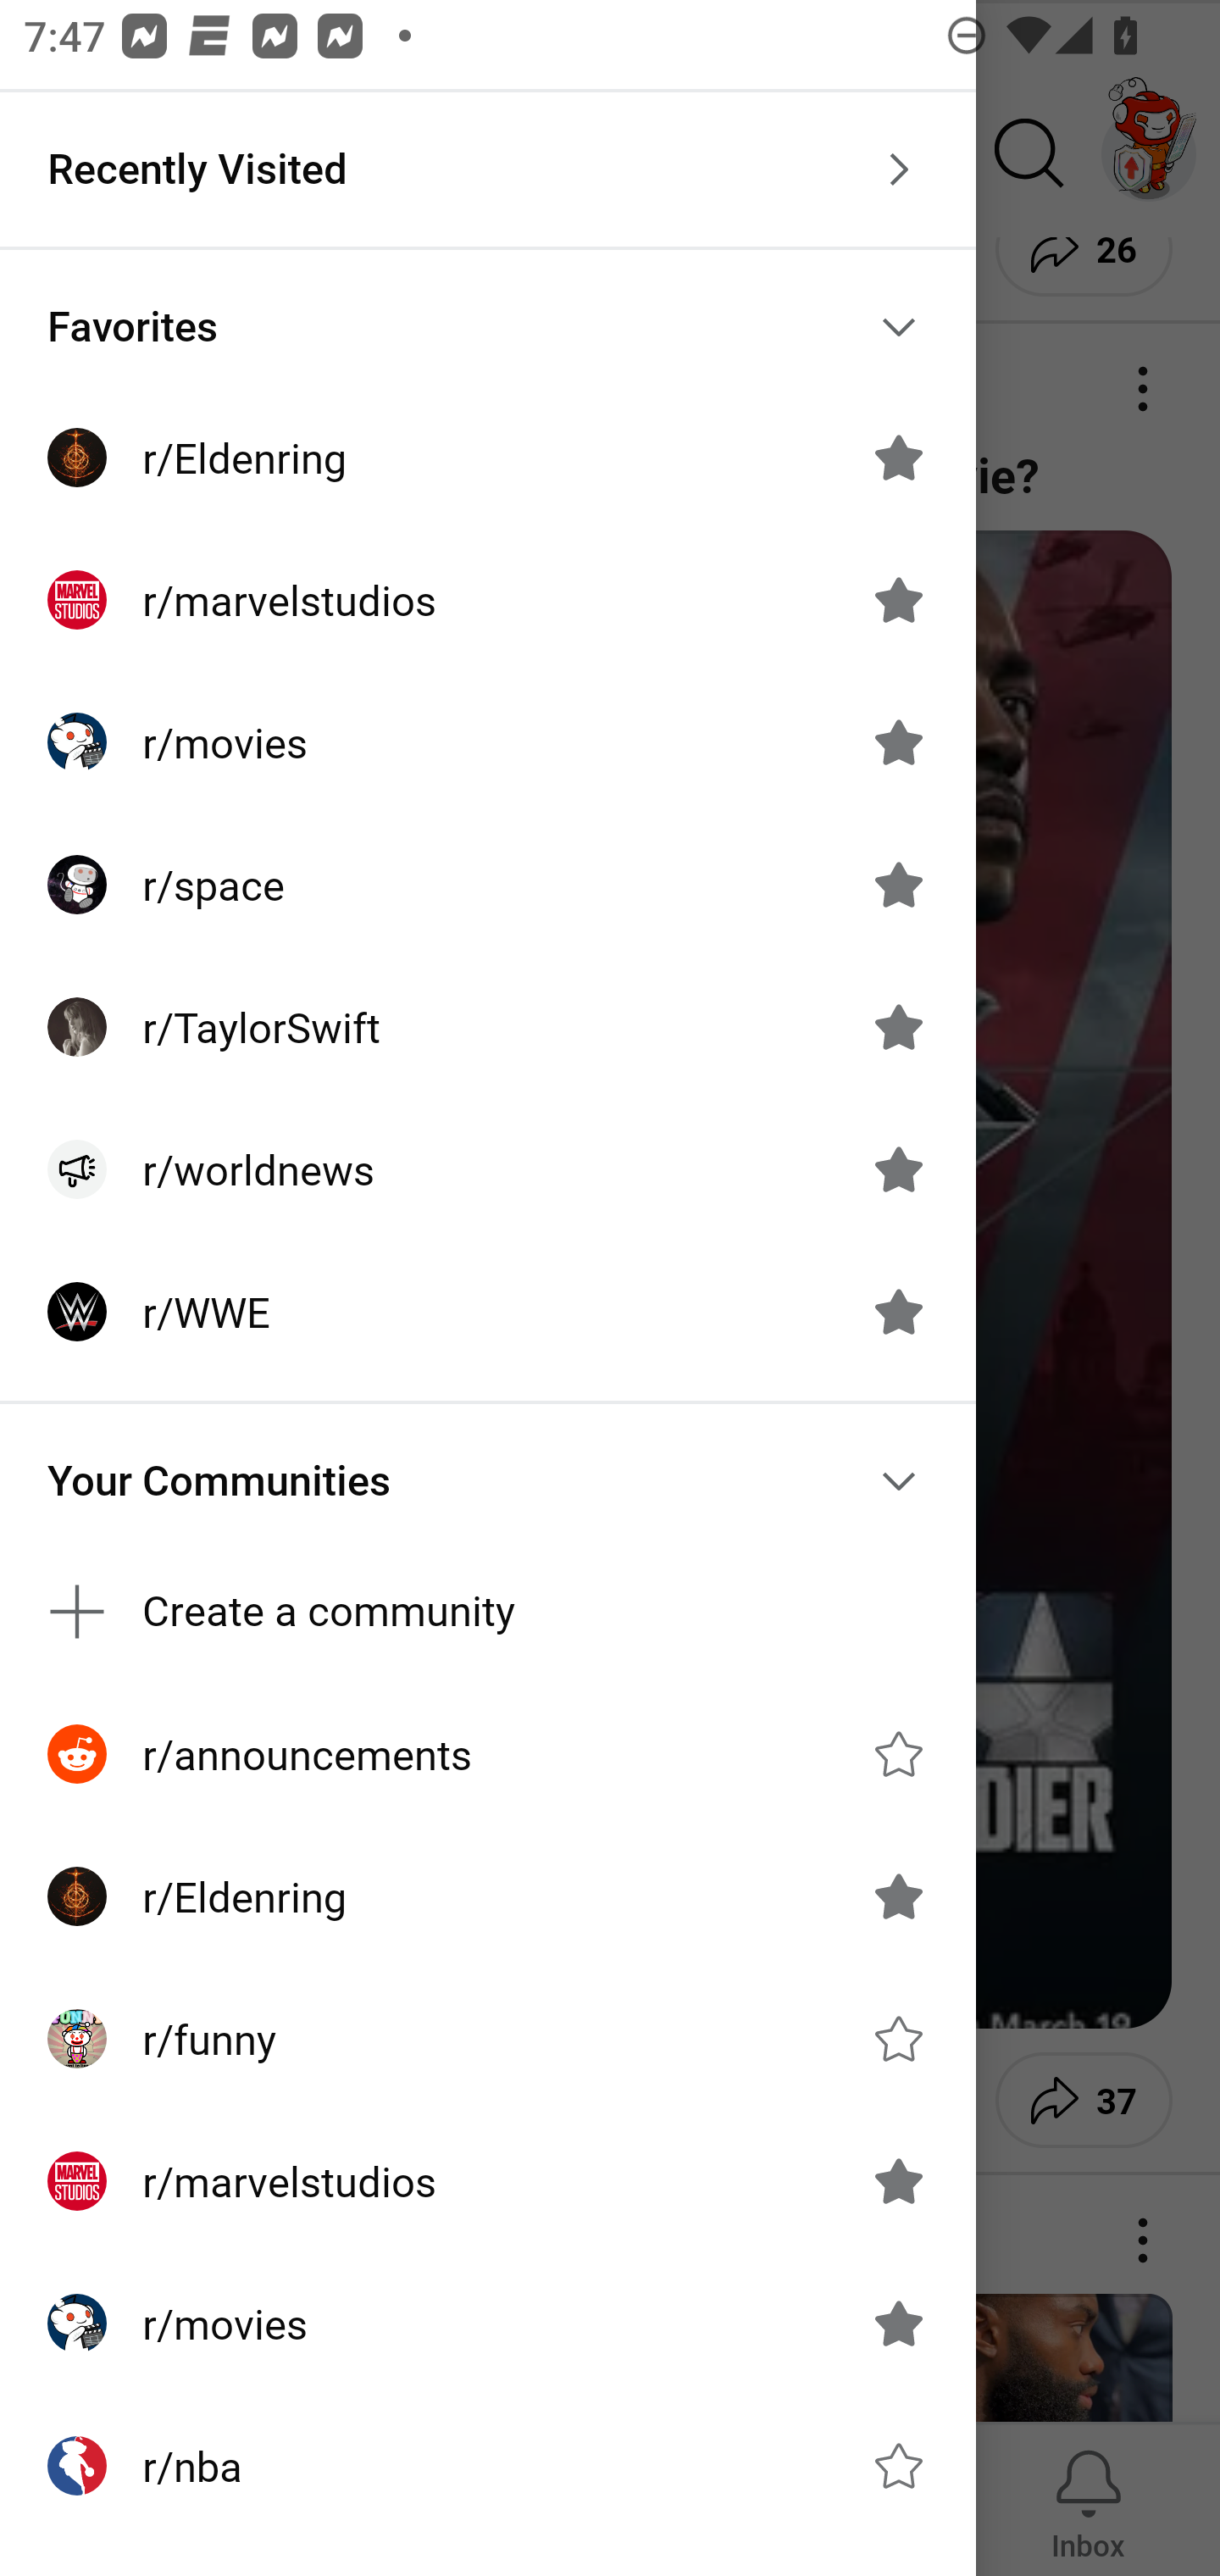 The image size is (1220, 2576). Describe the element at coordinates (898, 2466) in the screenshot. I see `Favorite r/nba` at that location.